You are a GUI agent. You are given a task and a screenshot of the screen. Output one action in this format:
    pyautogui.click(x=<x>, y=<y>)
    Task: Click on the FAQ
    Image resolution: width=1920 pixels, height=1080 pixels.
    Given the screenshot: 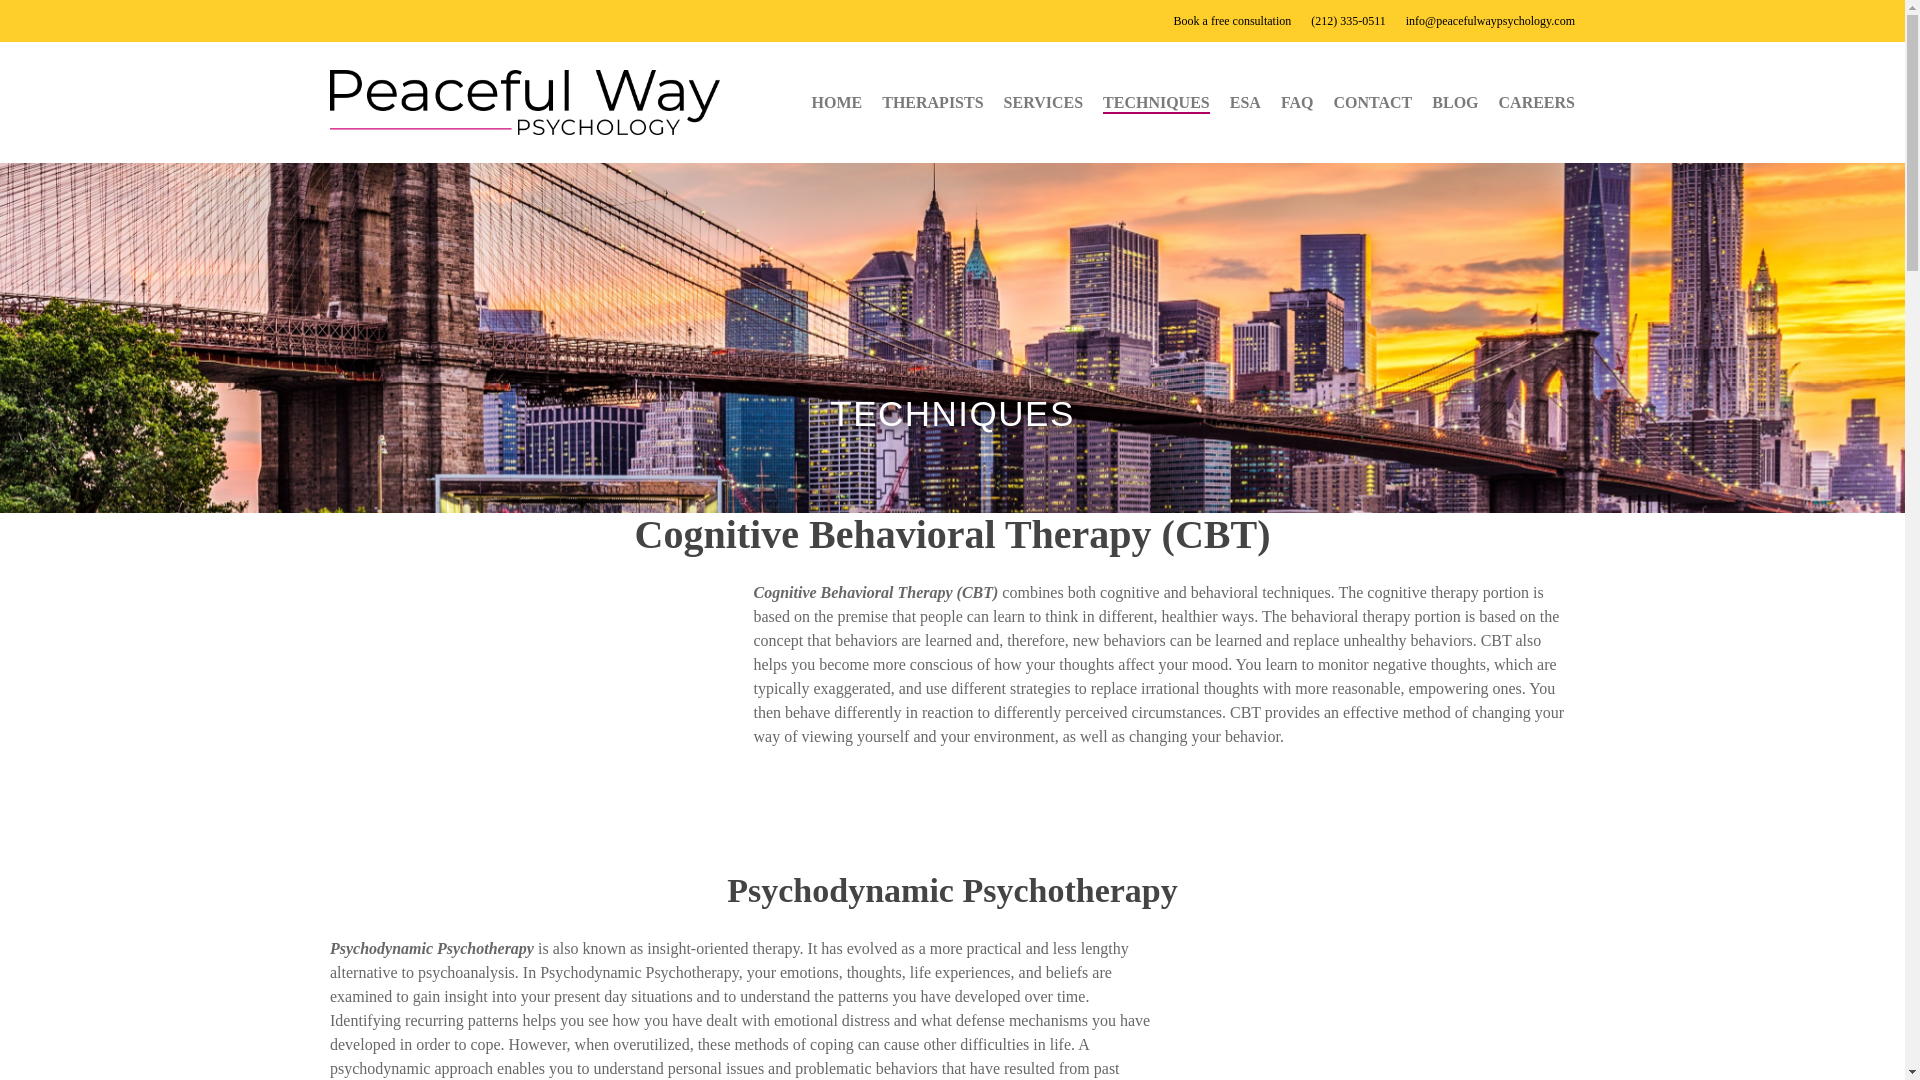 What is the action you would take?
    pyautogui.click(x=1296, y=102)
    